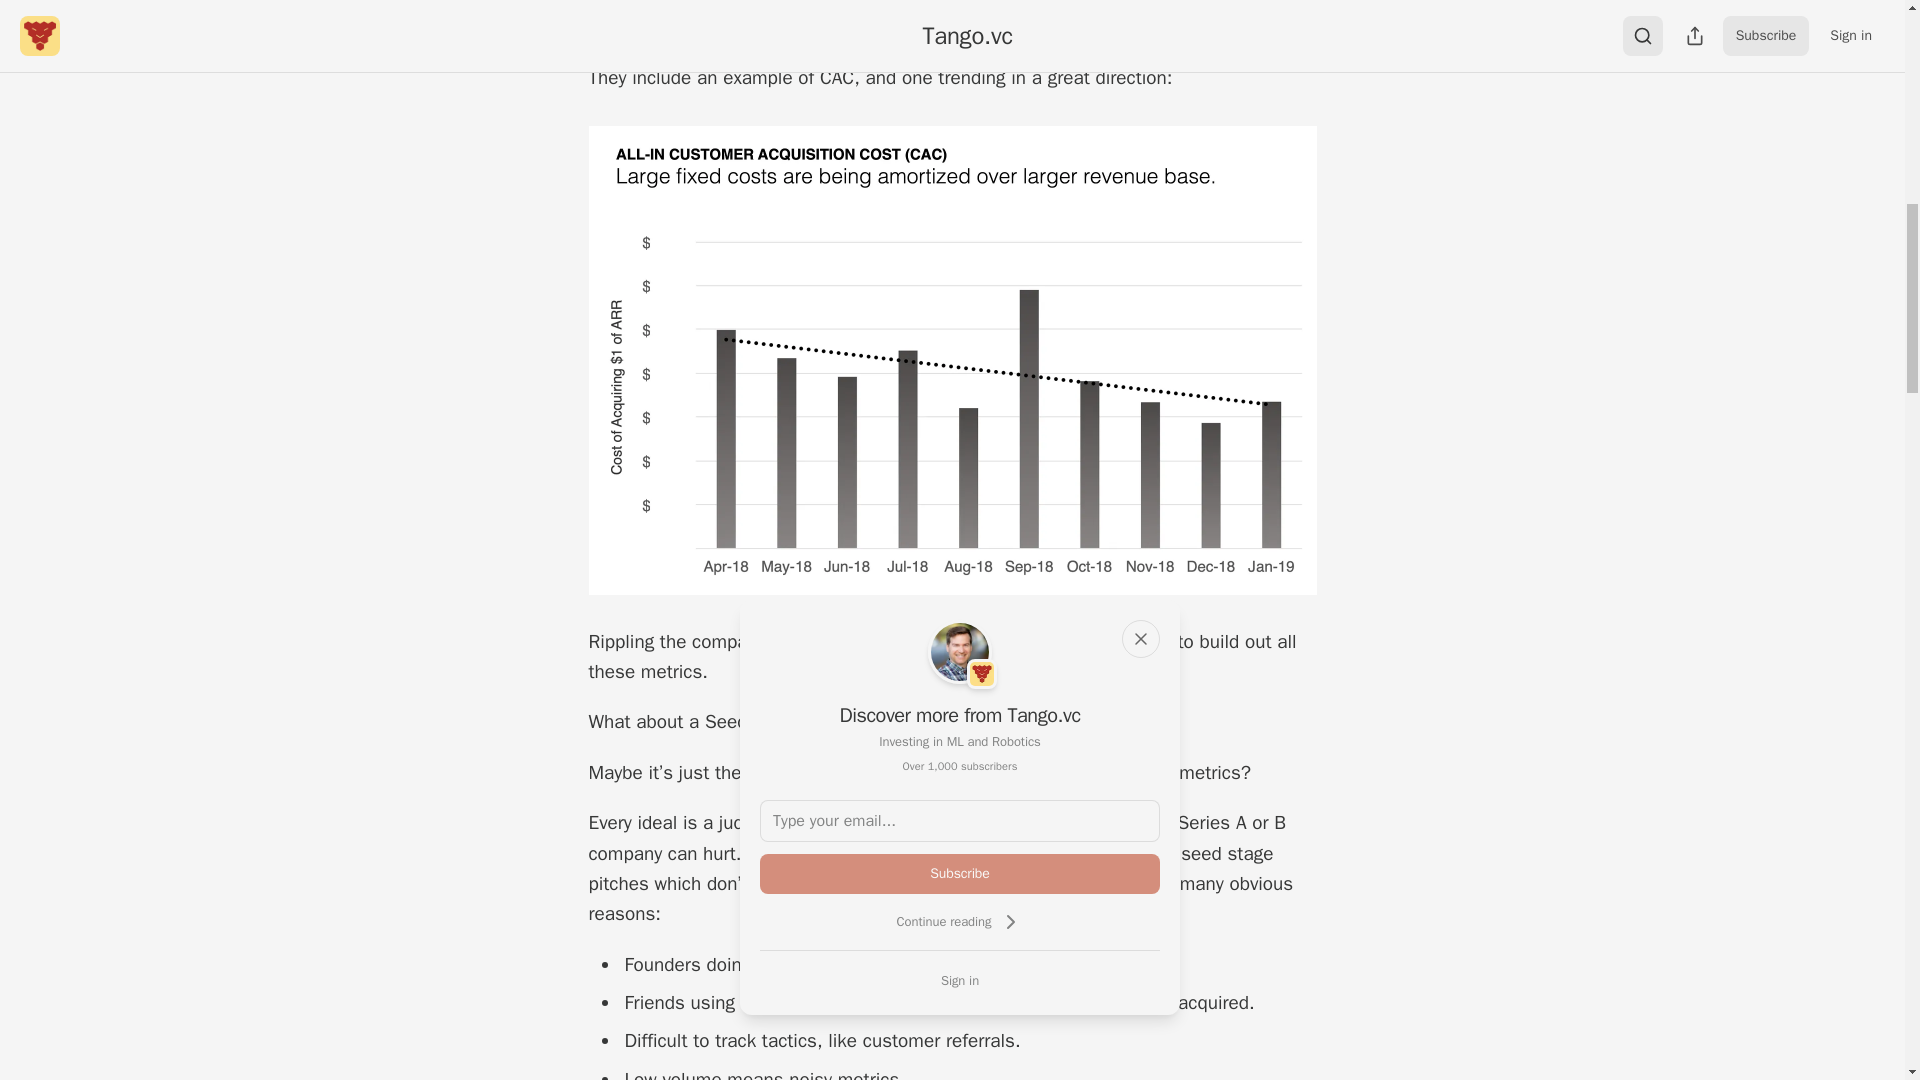 The image size is (1920, 1080). Describe the element at coordinates (960, 874) in the screenshot. I see `Subscribe` at that location.